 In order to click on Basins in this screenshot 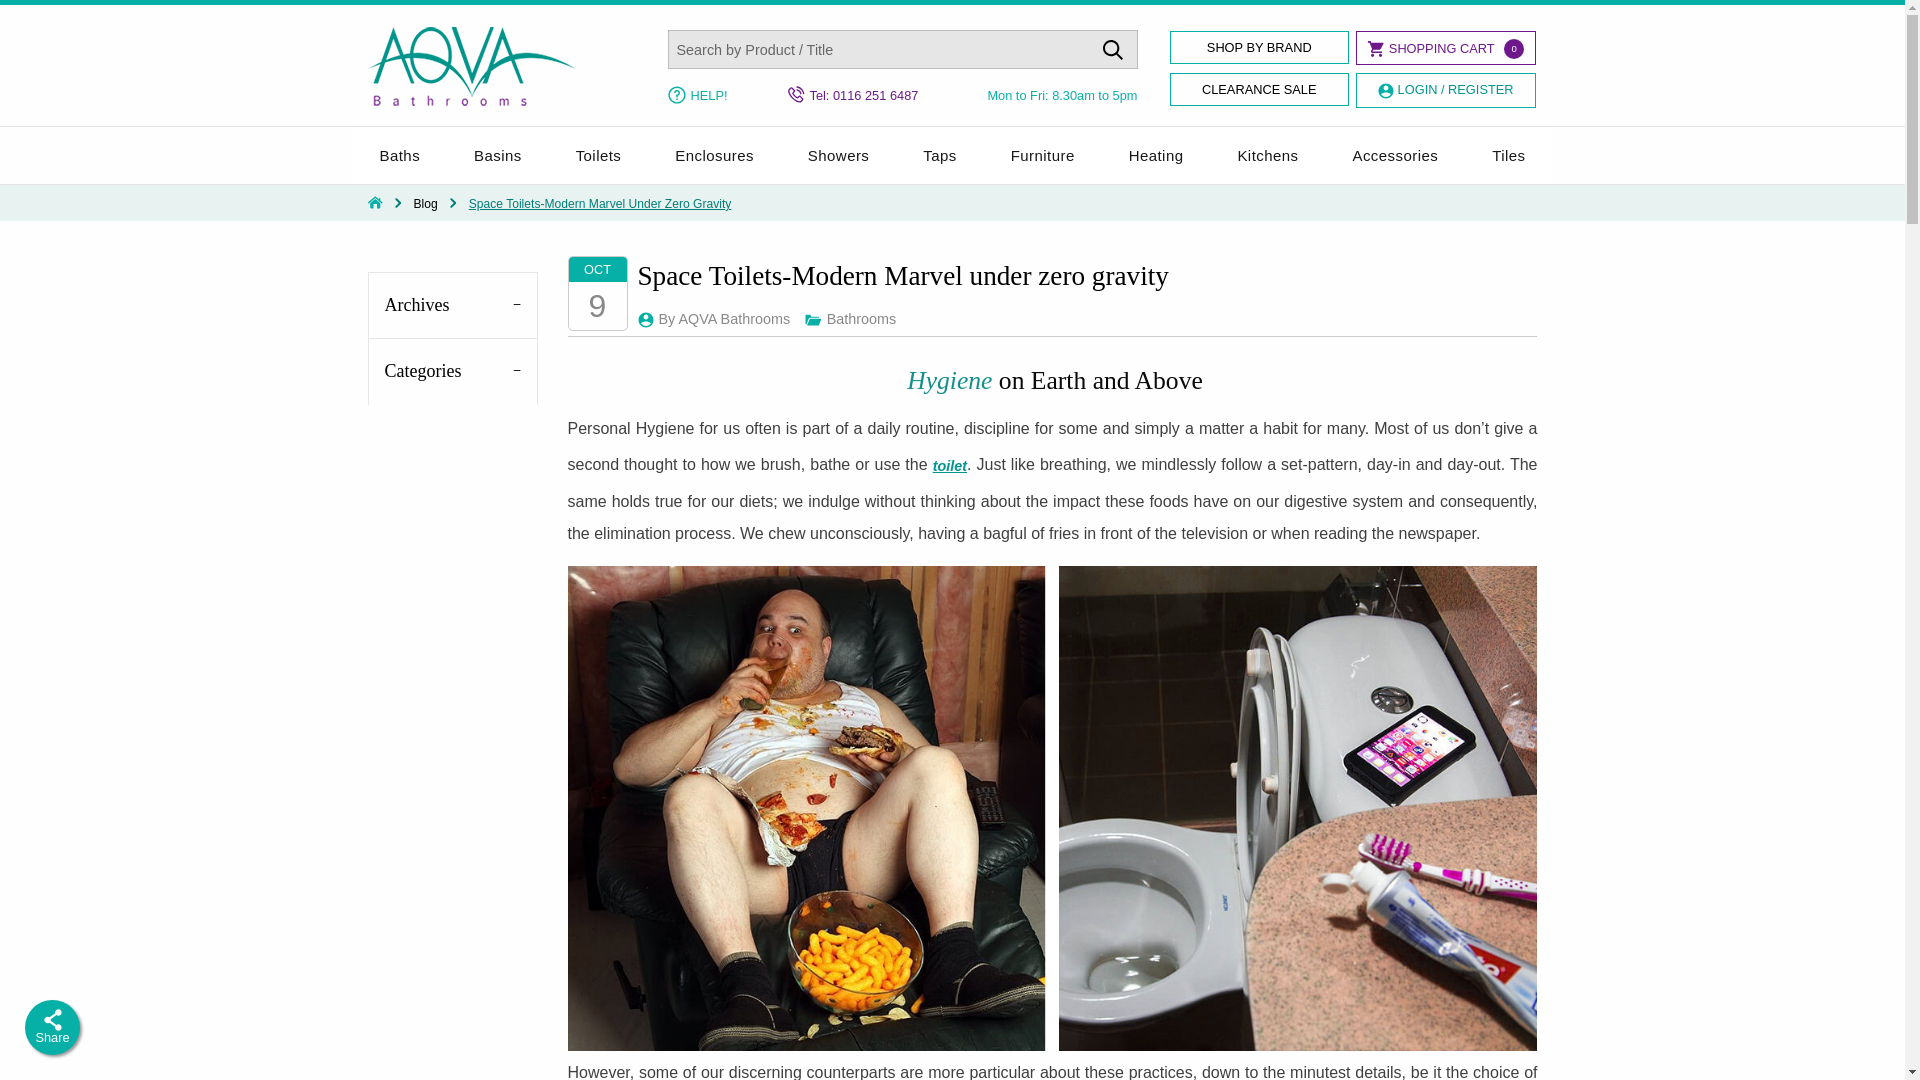, I will do `click(498, 155)`.